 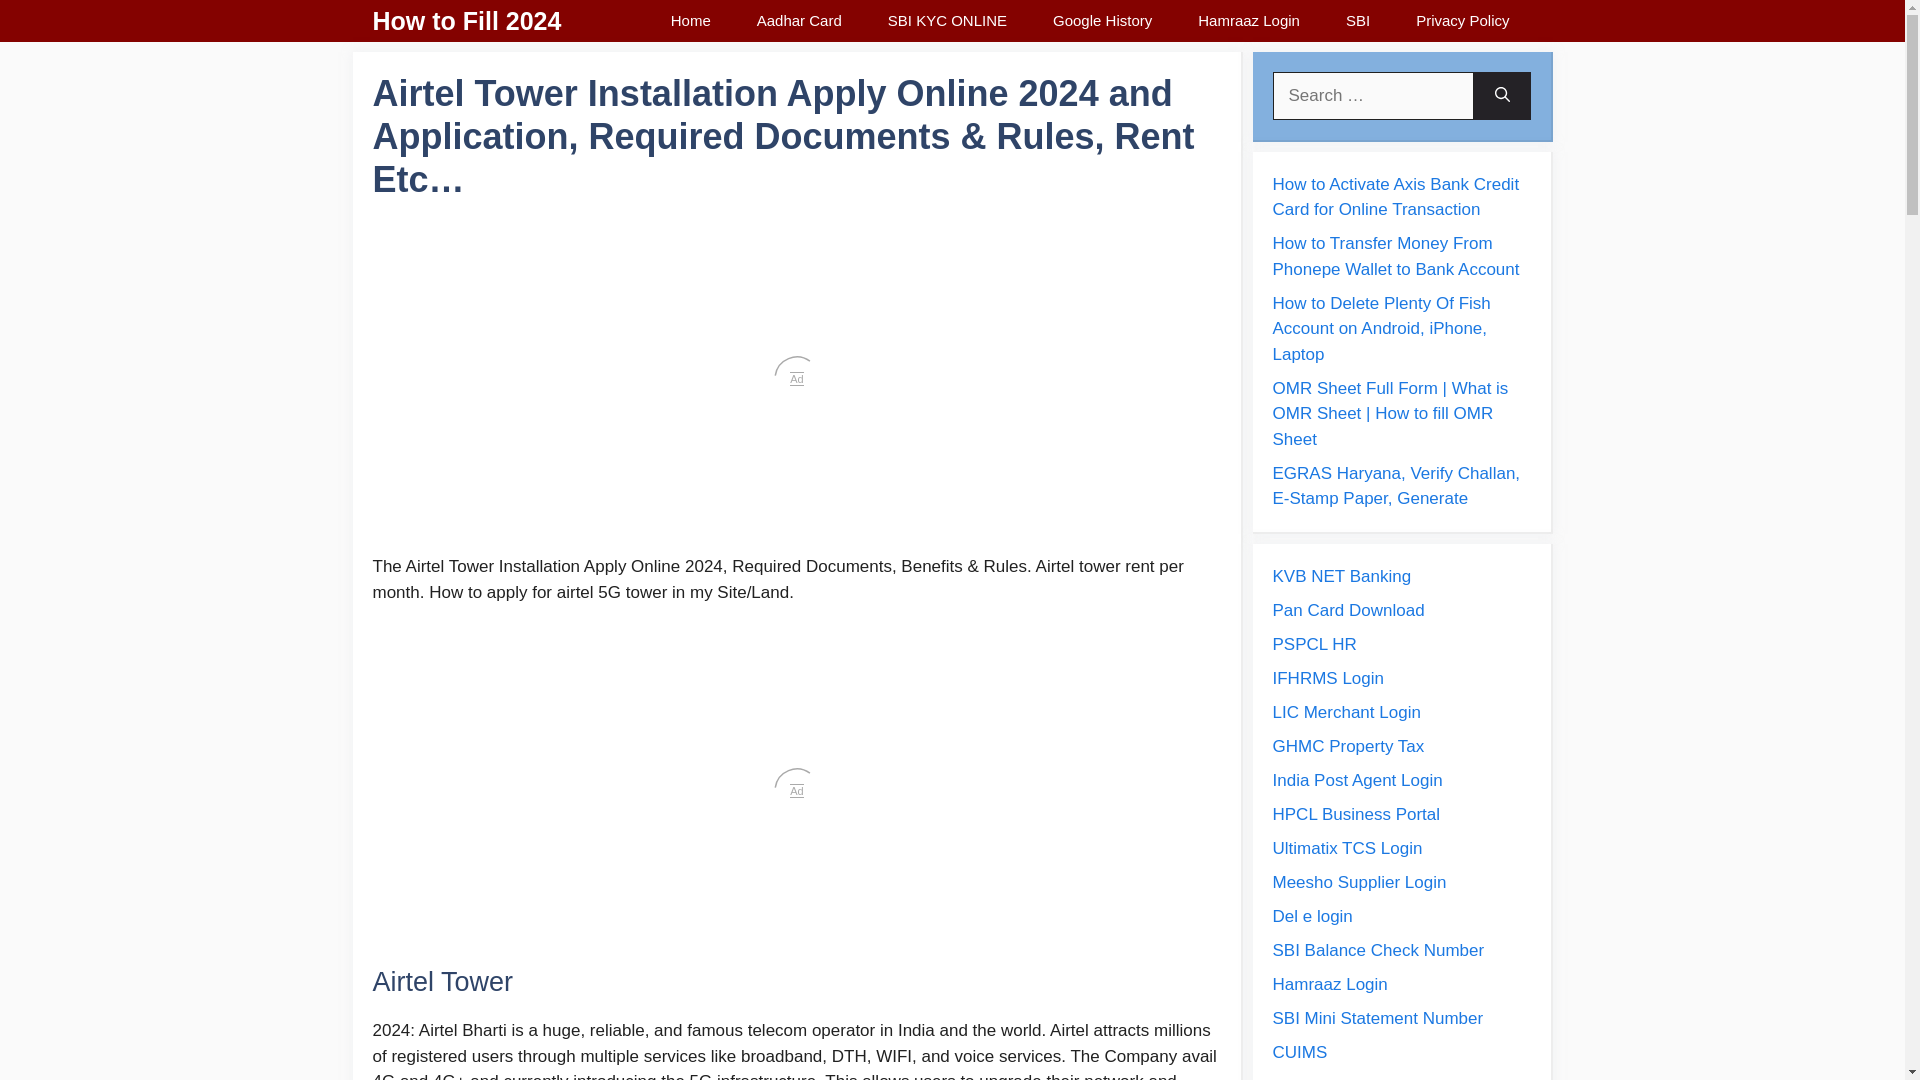 What do you see at coordinates (1358, 881) in the screenshot?
I see `Meesho Supplier Login` at bounding box center [1358, 881].